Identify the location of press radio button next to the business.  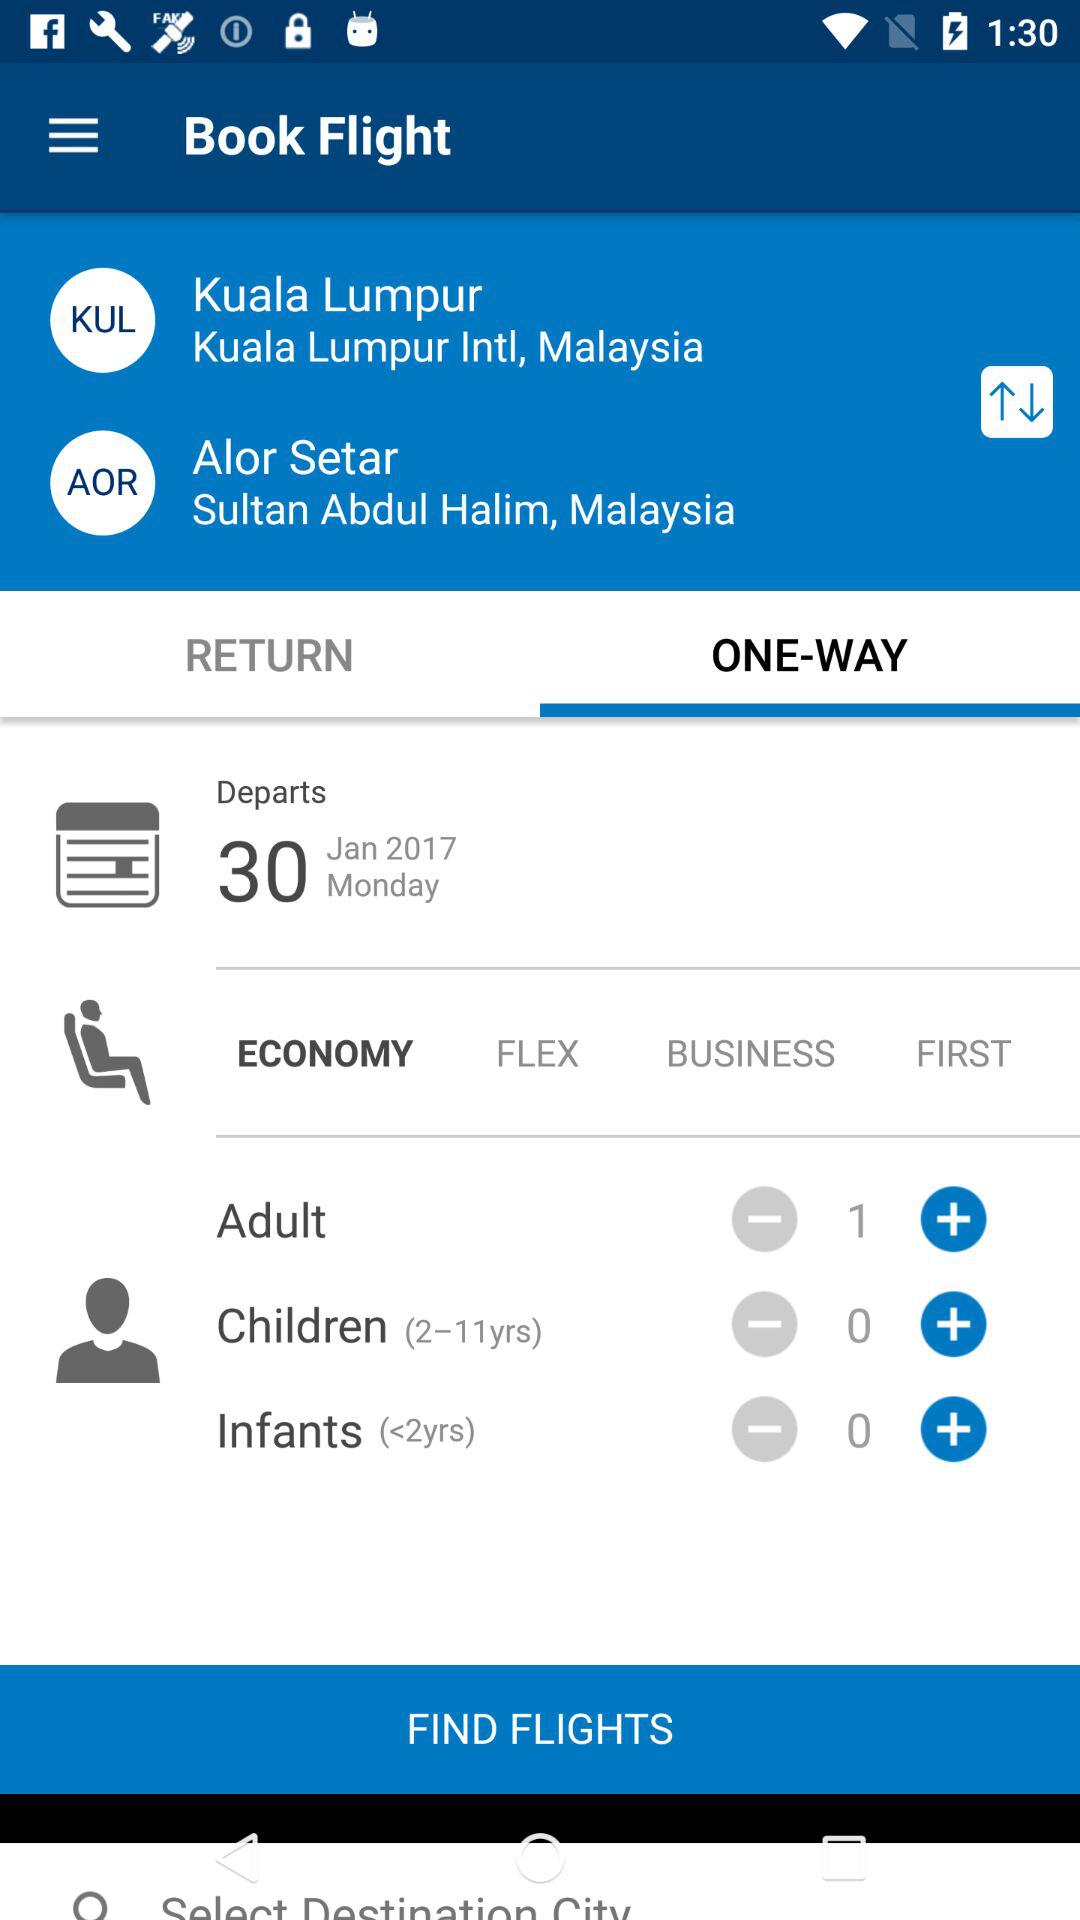
(964, 1052).